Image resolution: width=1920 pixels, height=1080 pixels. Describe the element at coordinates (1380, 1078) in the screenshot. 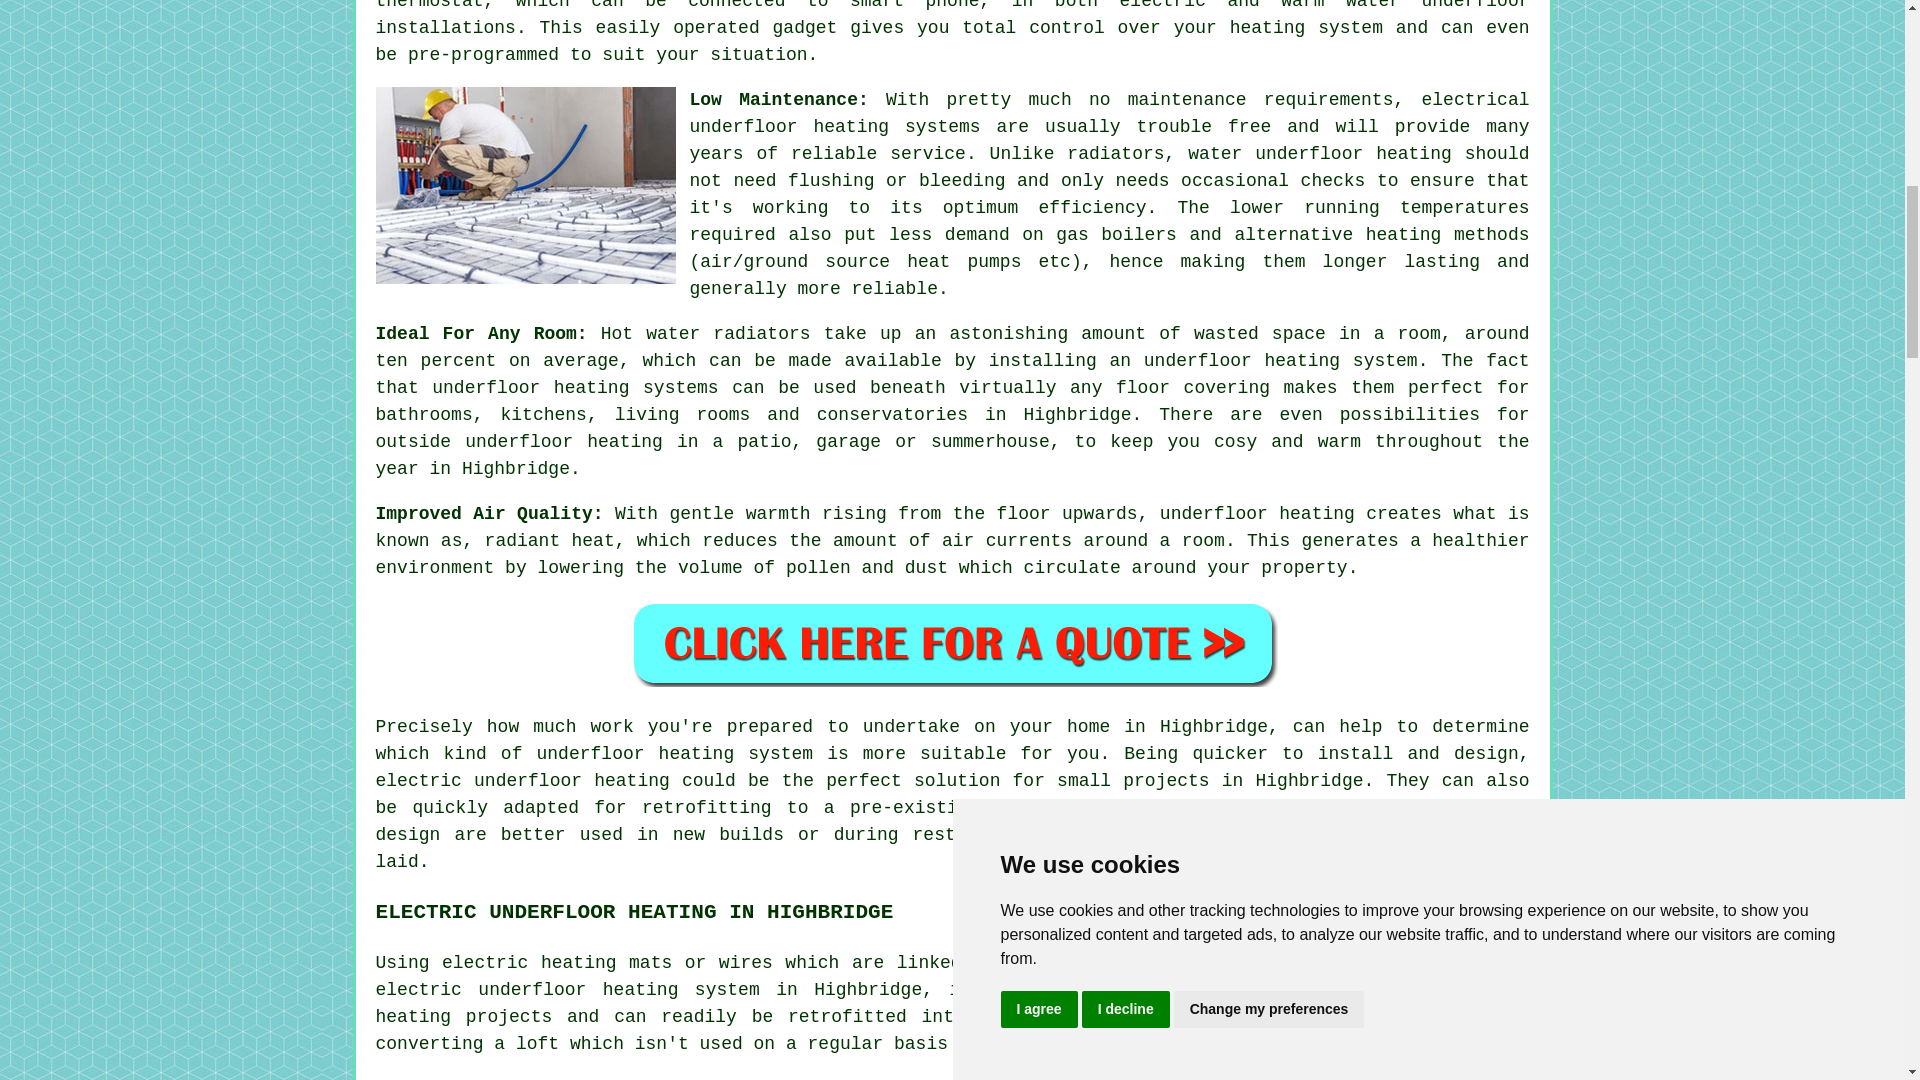

I see `Electric Underfloor Heating Near Highbridge Somerset` at that location.